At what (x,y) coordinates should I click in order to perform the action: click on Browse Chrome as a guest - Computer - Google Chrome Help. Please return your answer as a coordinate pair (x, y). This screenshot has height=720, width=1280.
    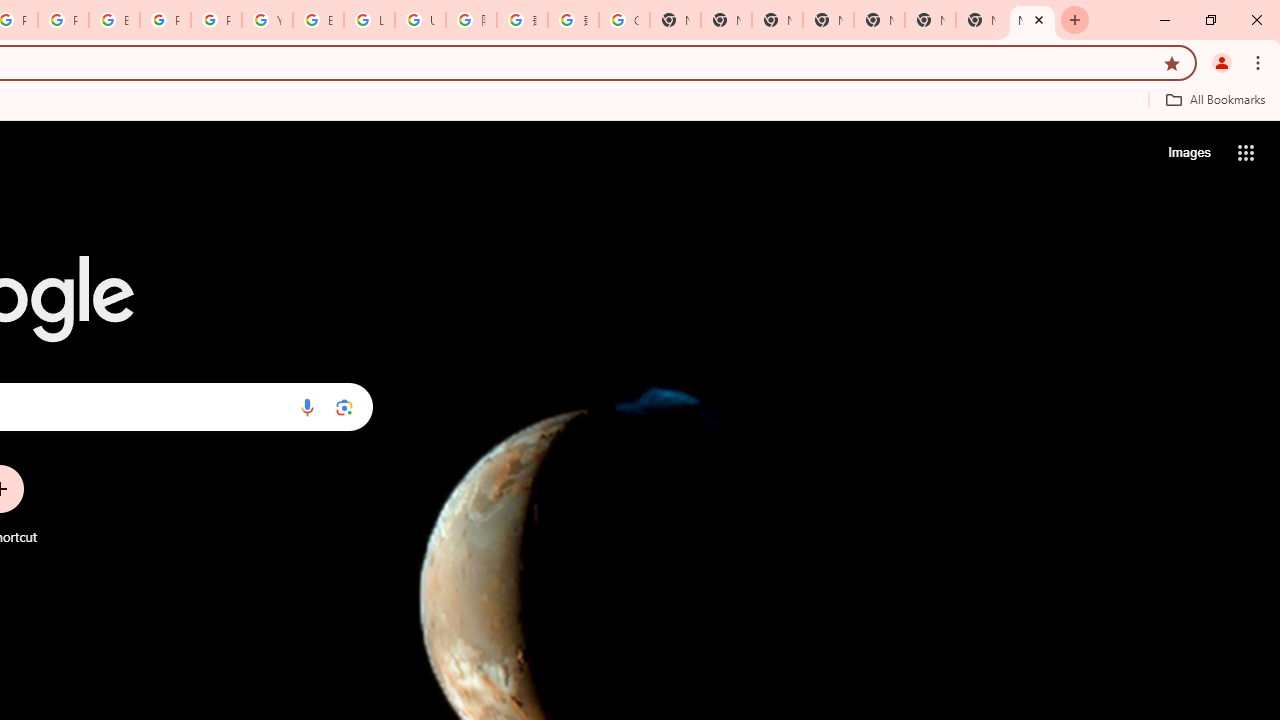
    Looking at the image, I should click on (318, 20).